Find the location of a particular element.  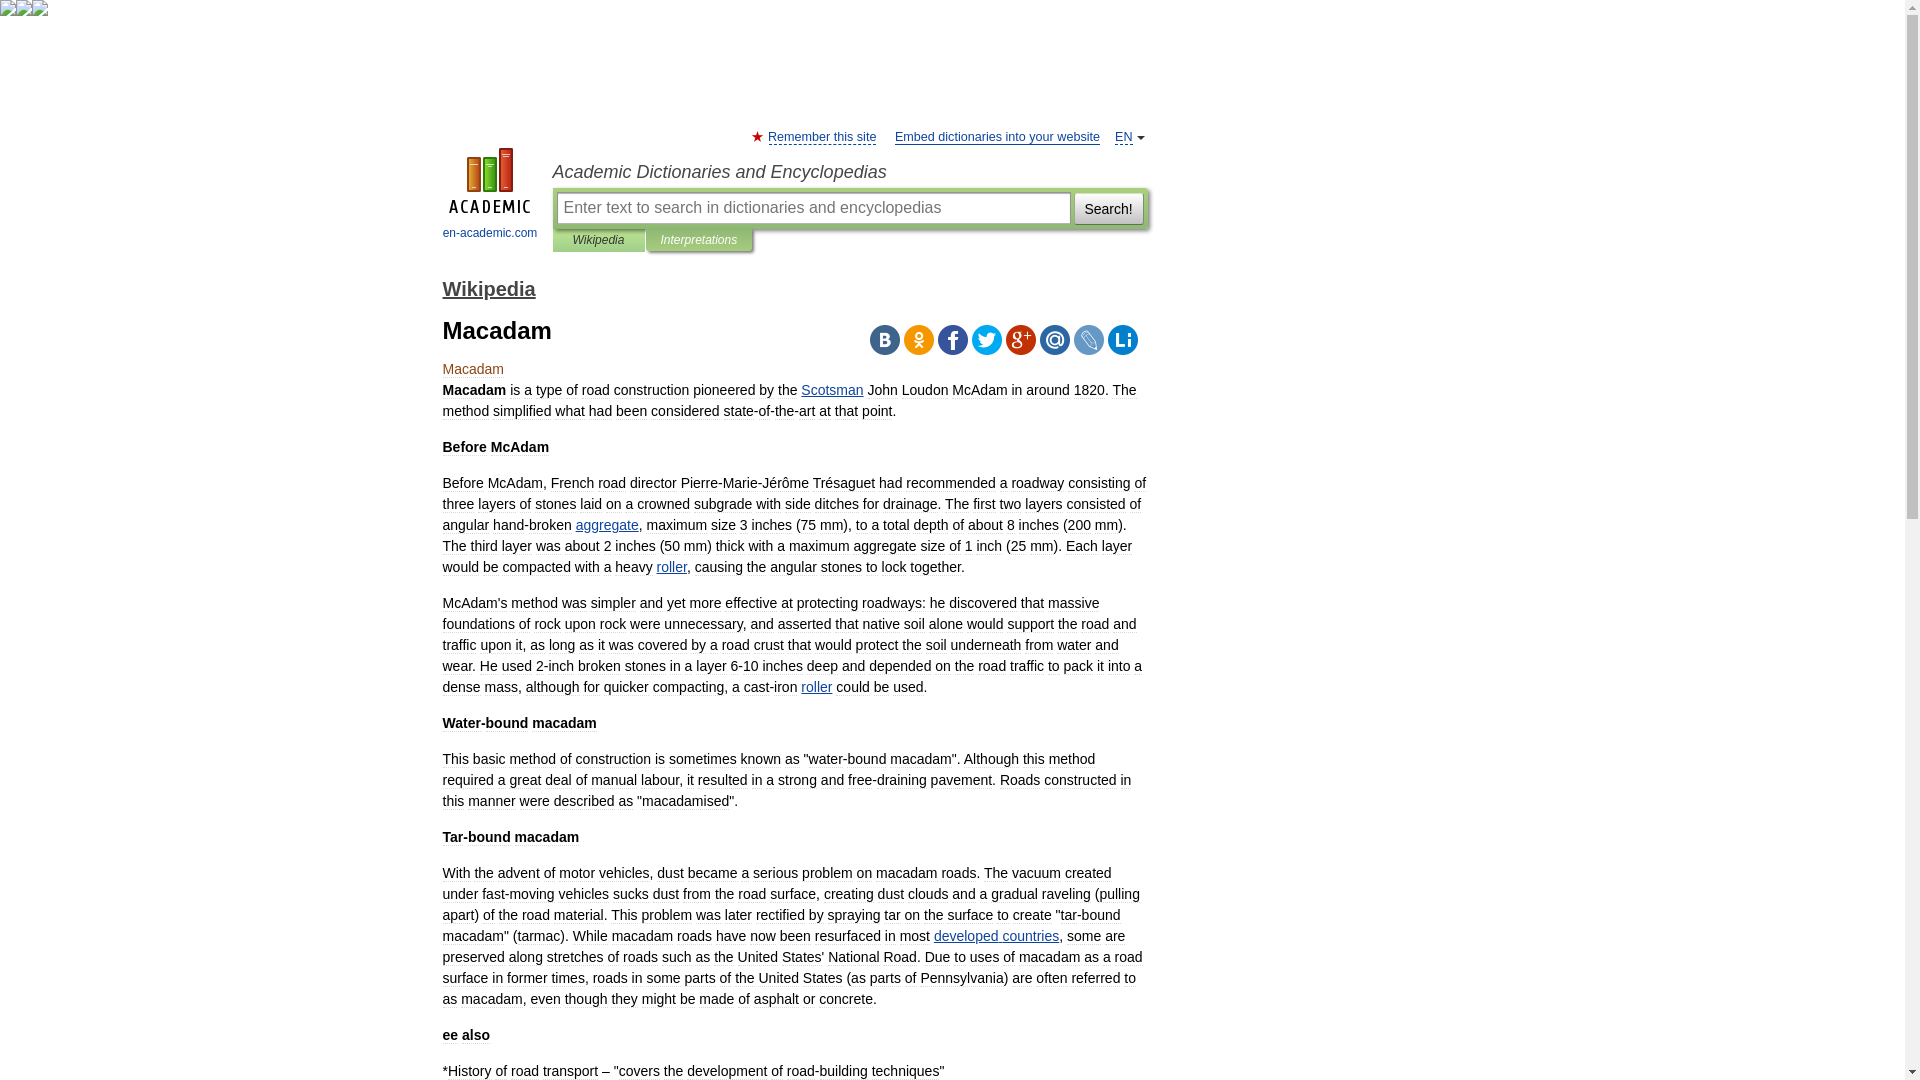

Academic Dictionaries and Encyclopedias is located at coordinates (849, 172).